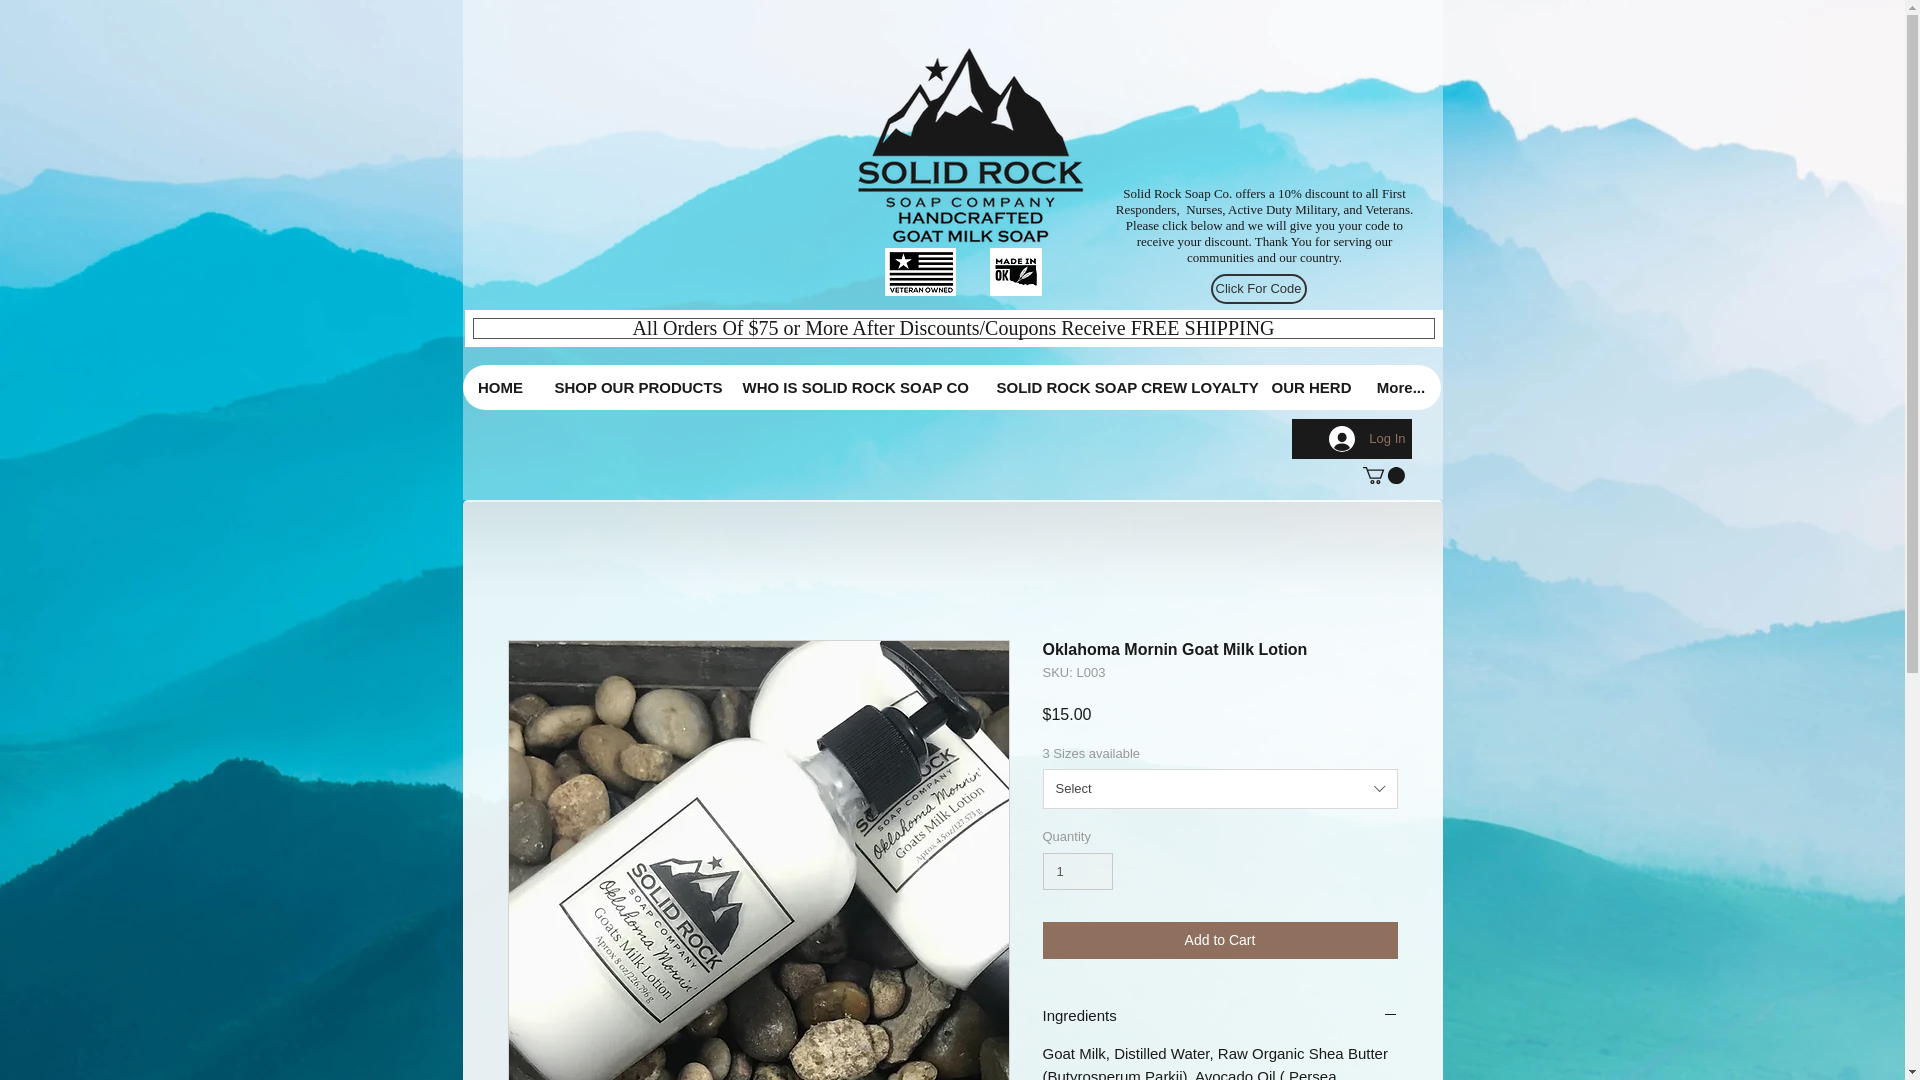 This screenshot has height=1080, width=1920. I want to click on Select, so click(1220, 788).